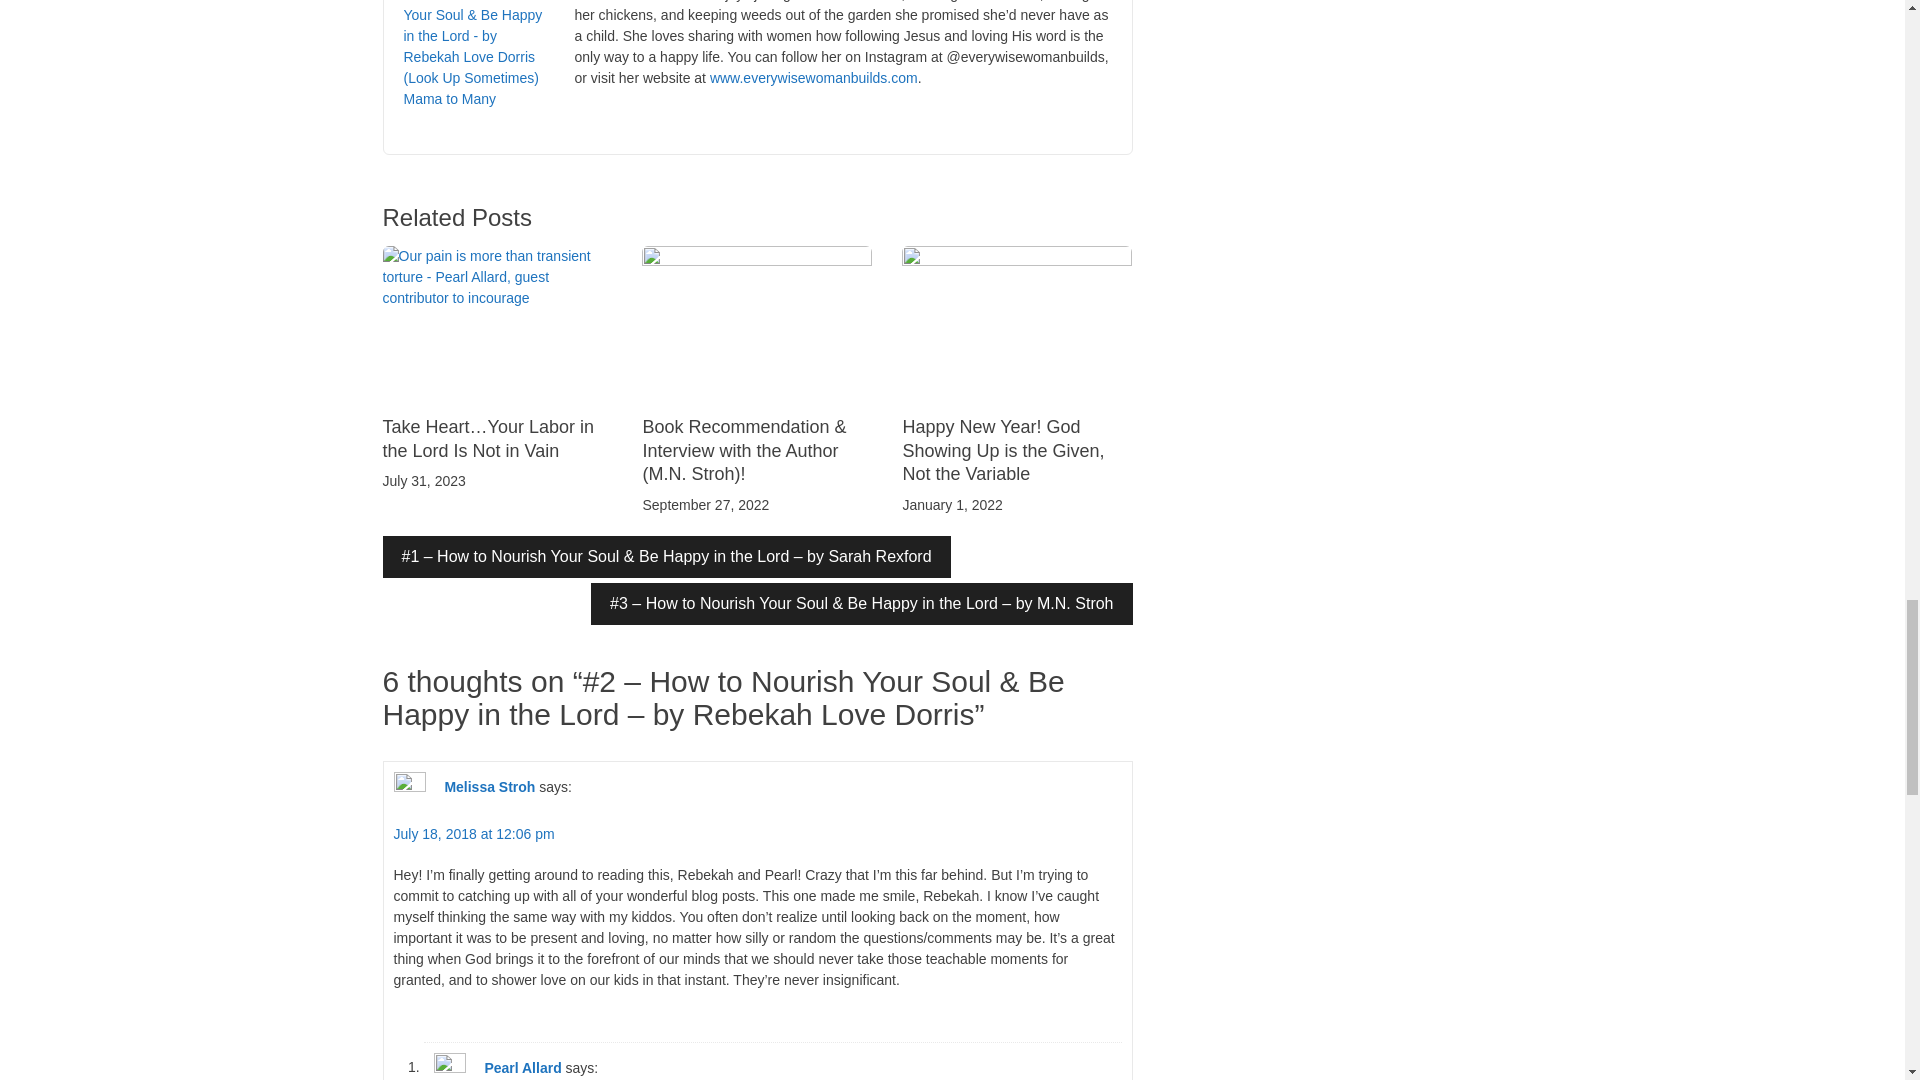 The width and height of the screenshot is (1920, 1080). Describe the element at coordinates (474, 834) in the screenshot. I see `July 18, 2018 at 12:06 pm` at that location.